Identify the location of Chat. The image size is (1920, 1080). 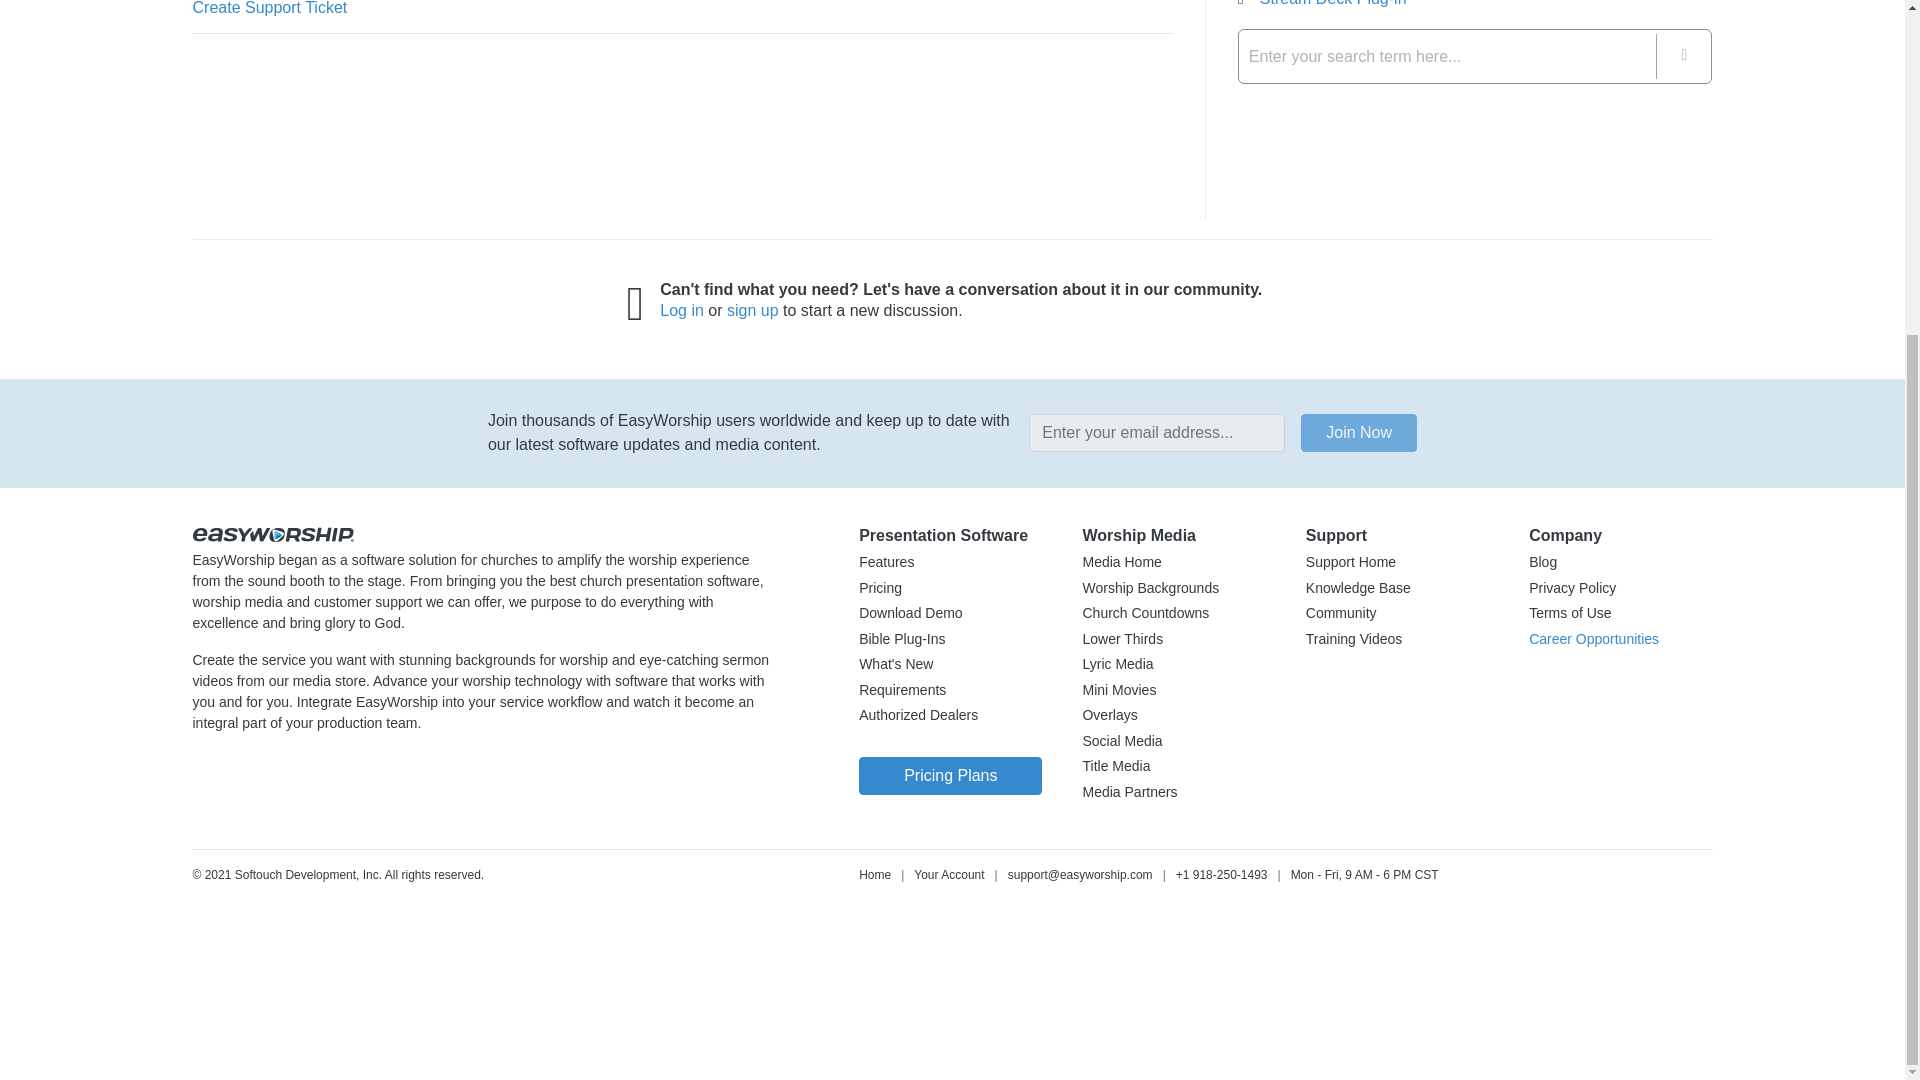
(150, 998).